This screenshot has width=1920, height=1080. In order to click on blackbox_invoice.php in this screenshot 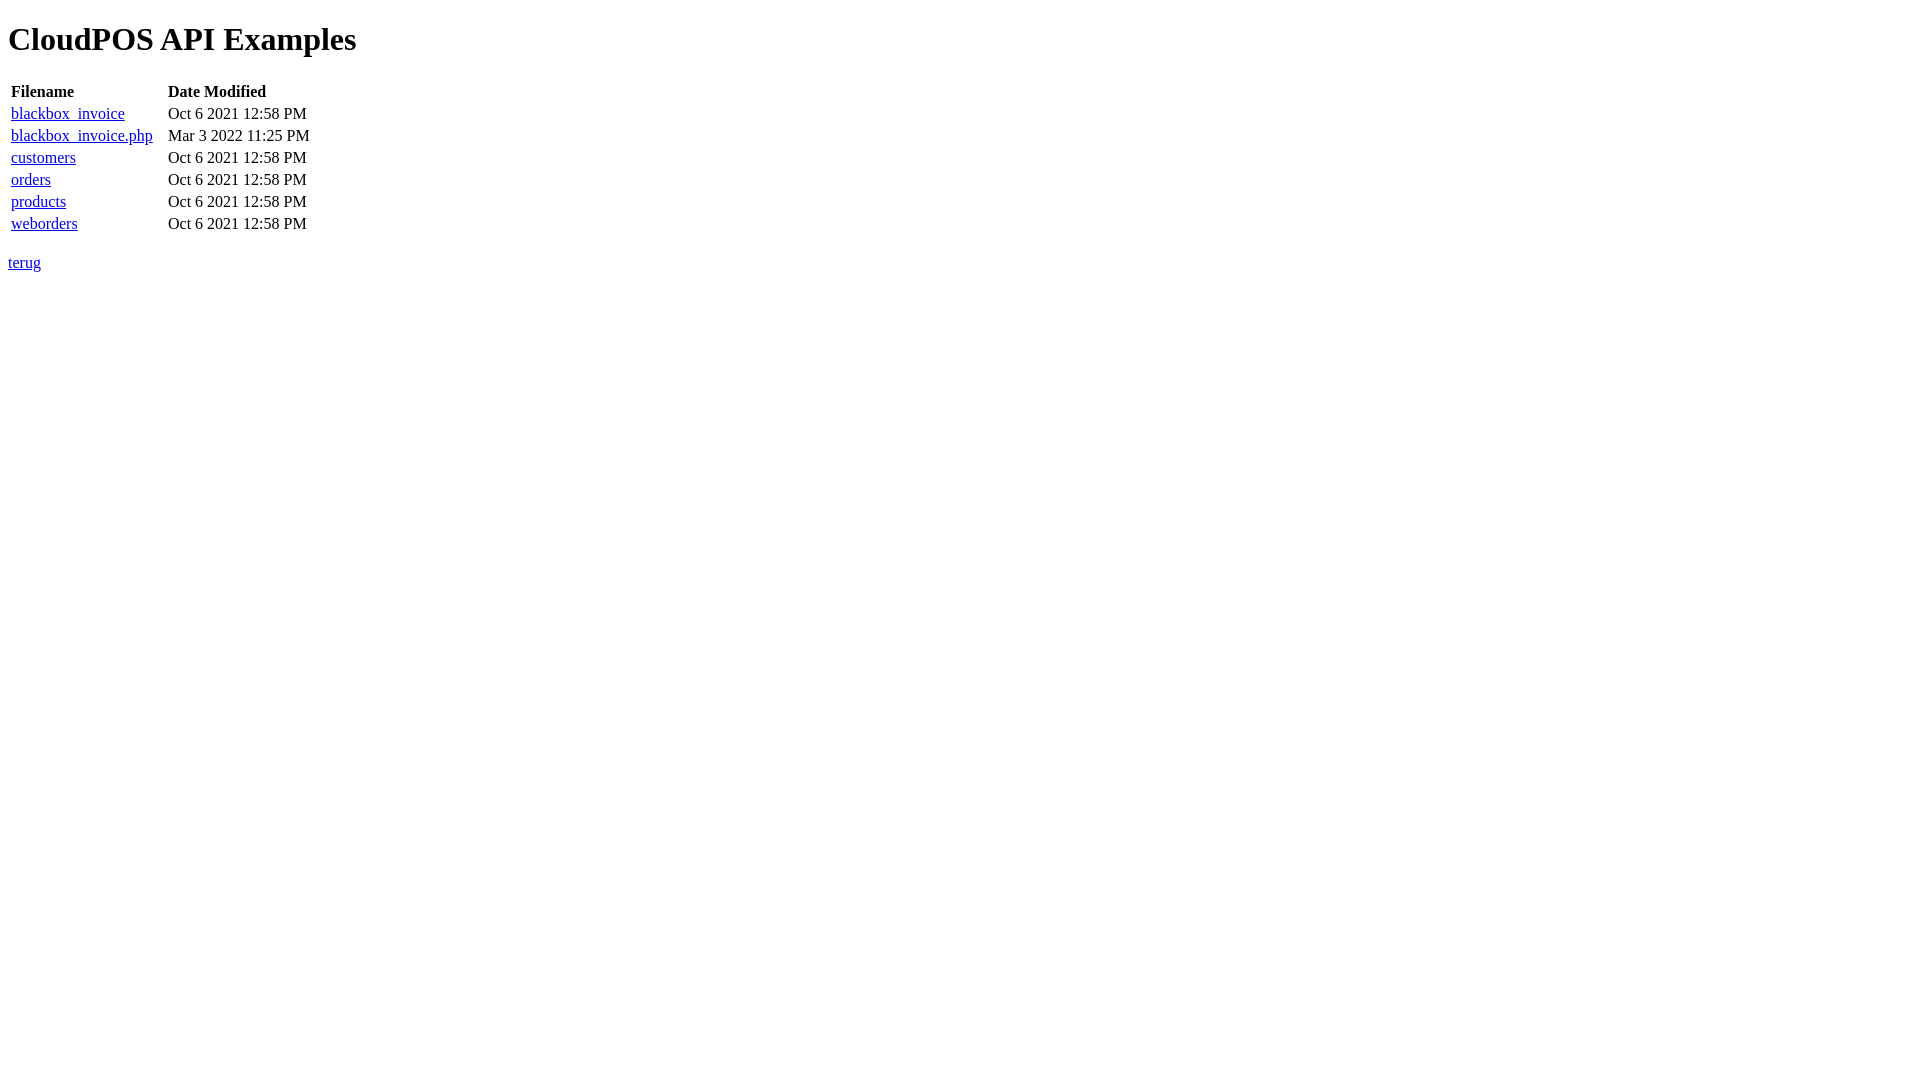, I will do `click(82, 136)`.